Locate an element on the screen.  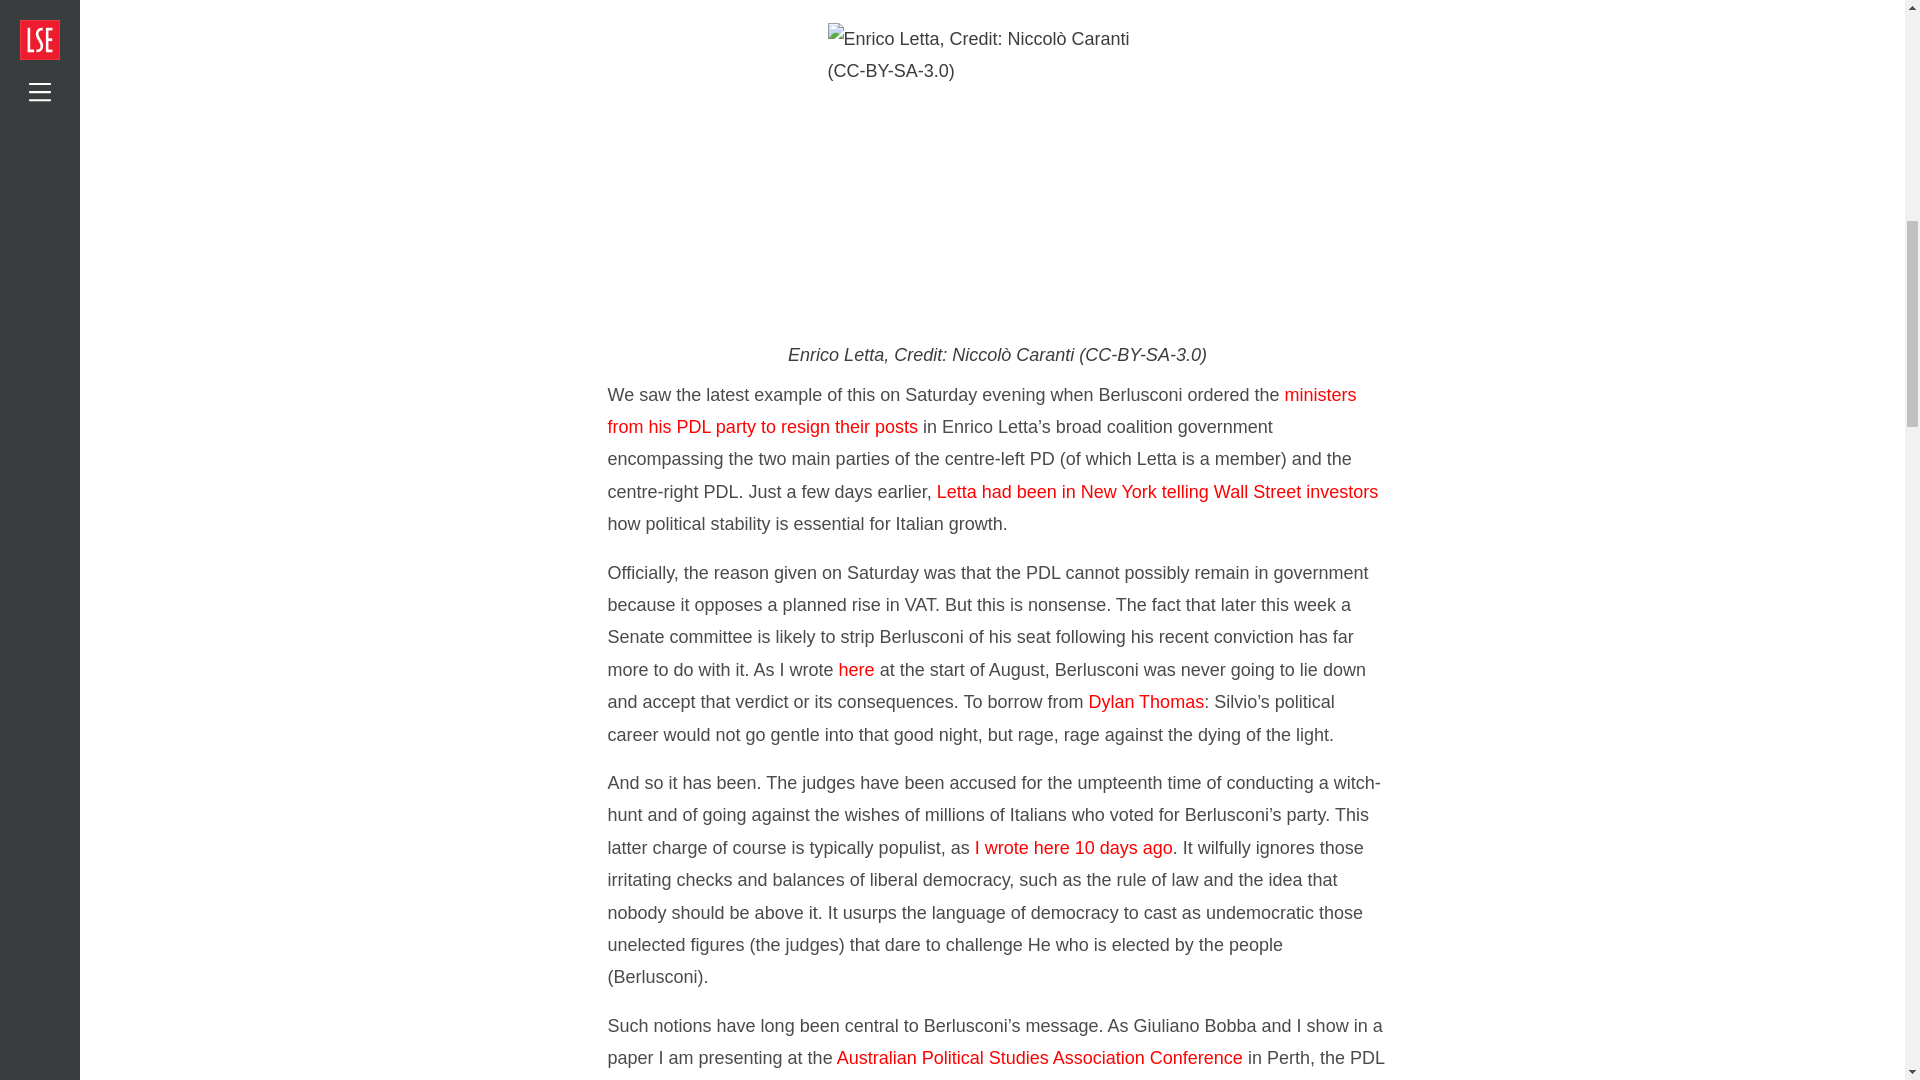
Letta had been in New York telling Wall Street investors is located at coordinates (1157, 492).